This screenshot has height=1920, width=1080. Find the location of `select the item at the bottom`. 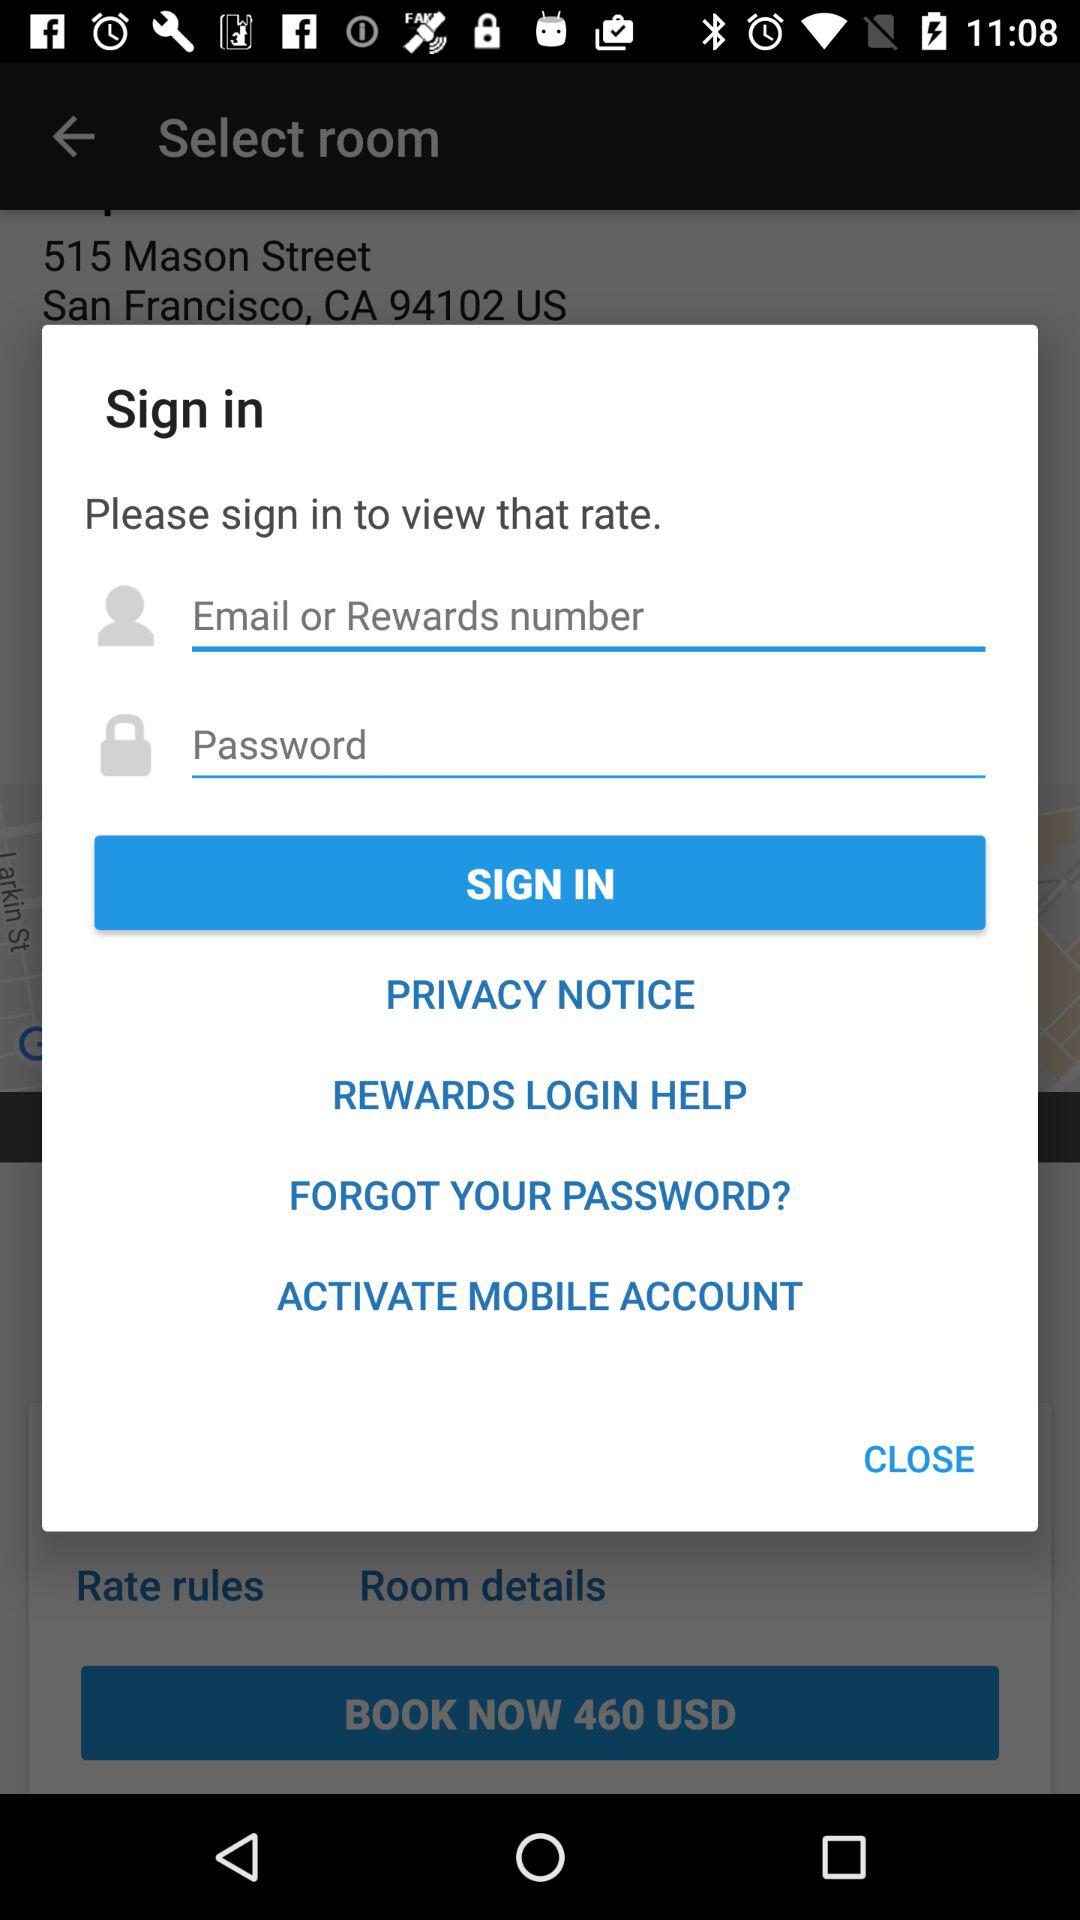

select the item at the bottom is located at coordinates (540, 1294).